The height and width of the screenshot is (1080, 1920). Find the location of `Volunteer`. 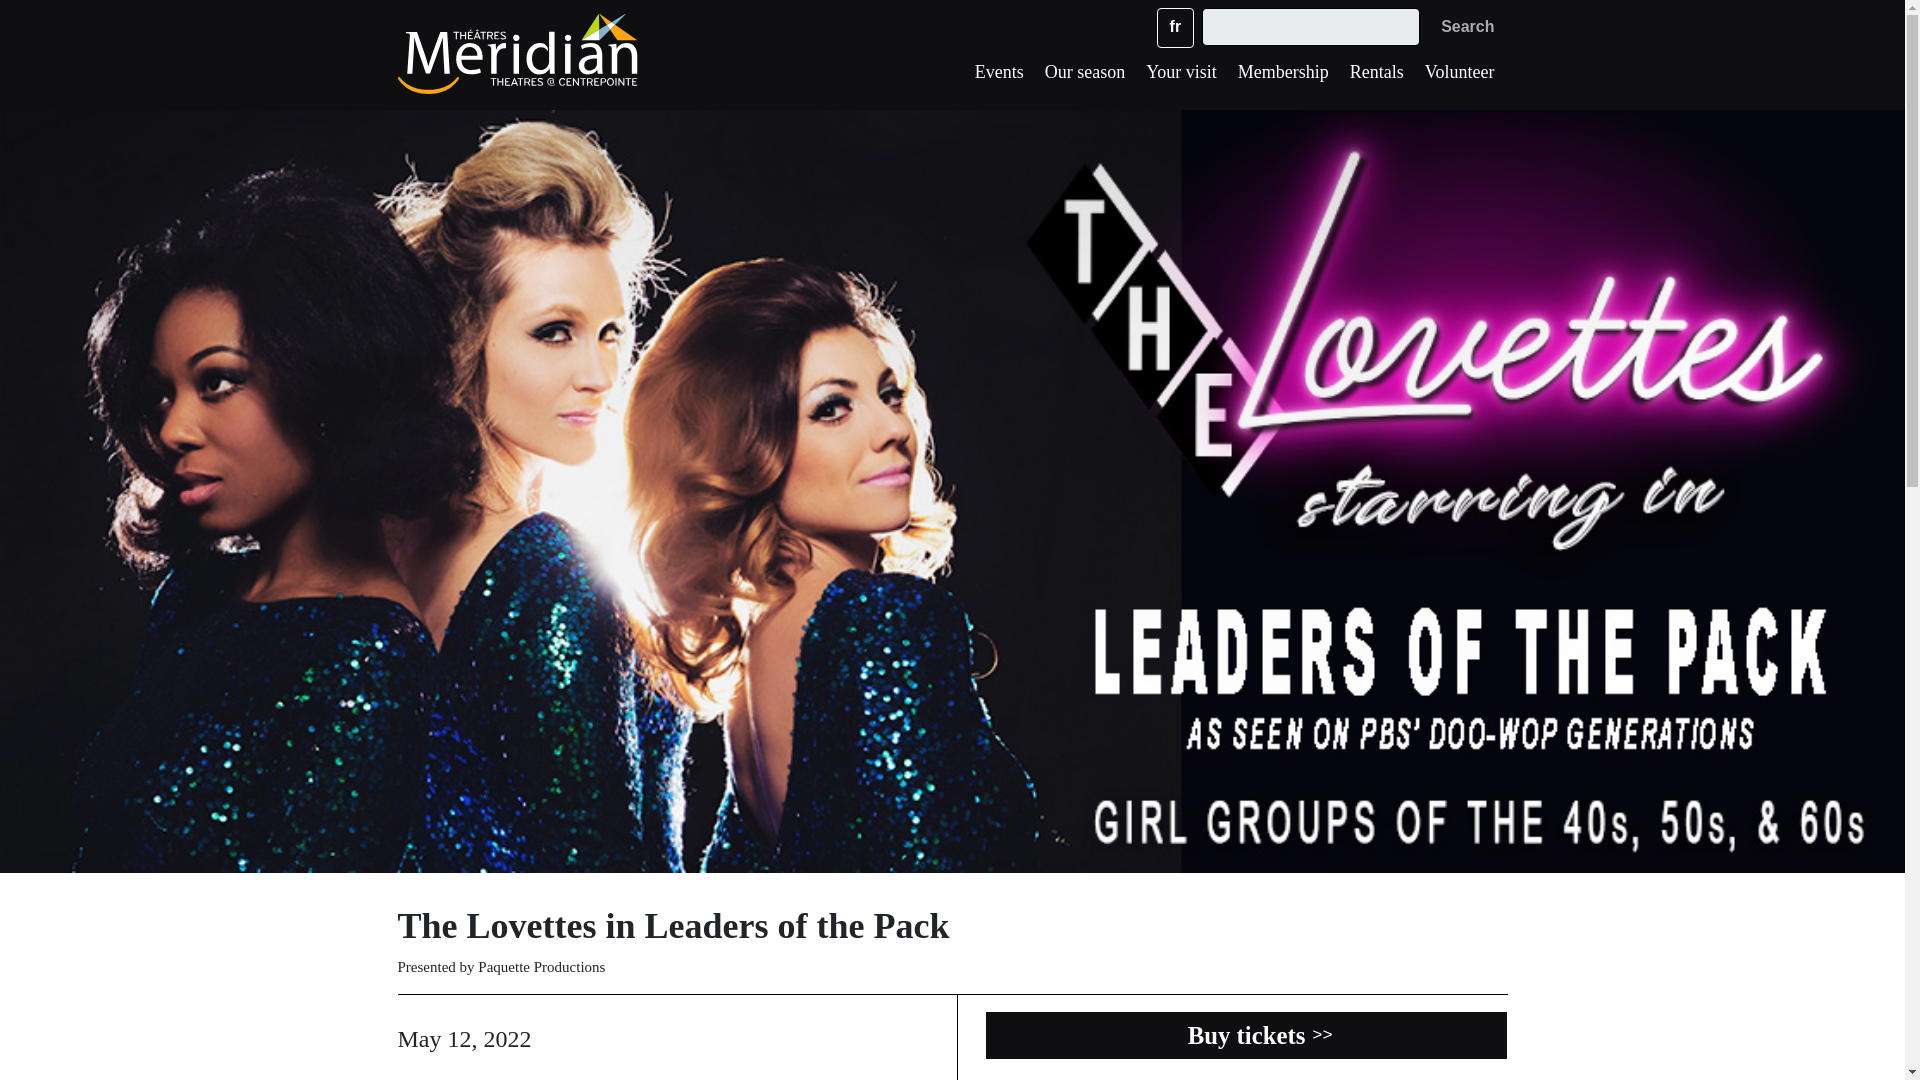

Volunteer is located at coordinates (1460, 76).